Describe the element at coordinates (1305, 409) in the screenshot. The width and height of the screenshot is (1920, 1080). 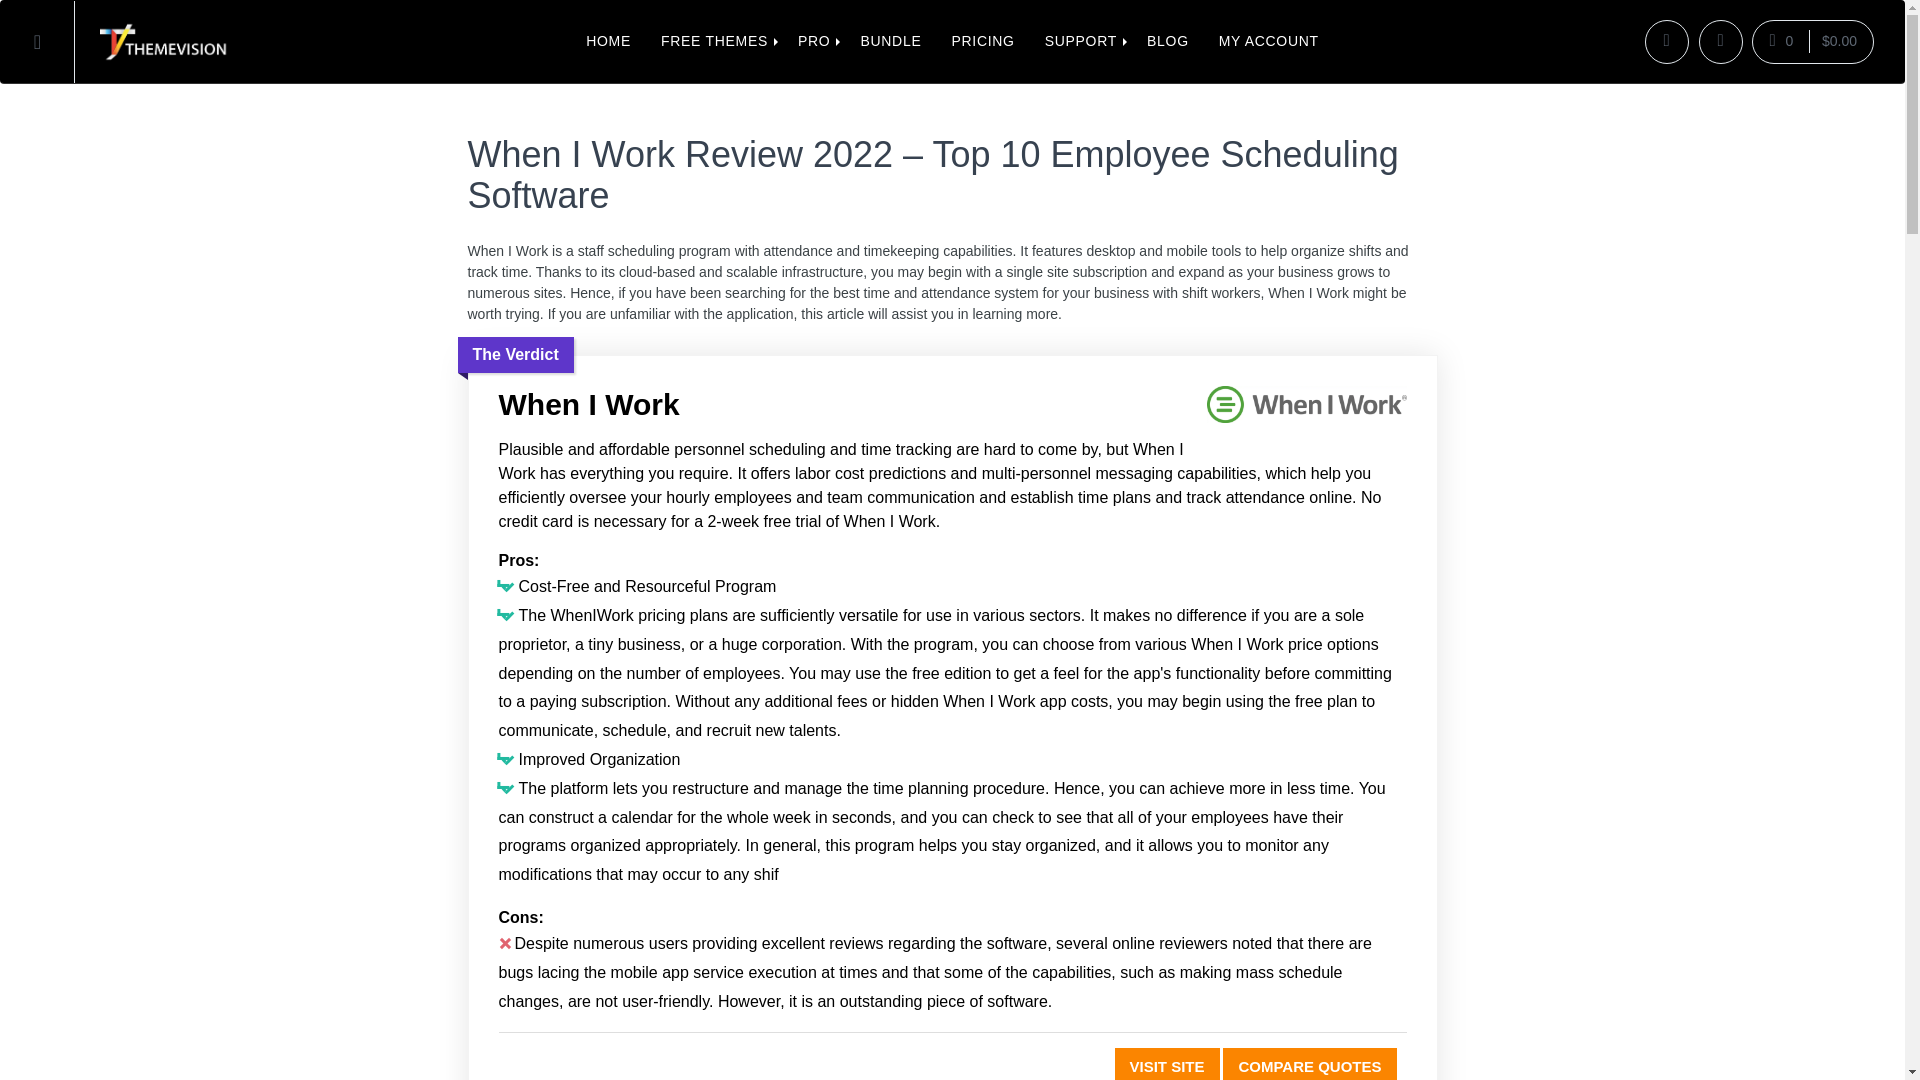
I see `When I Work` at that location.